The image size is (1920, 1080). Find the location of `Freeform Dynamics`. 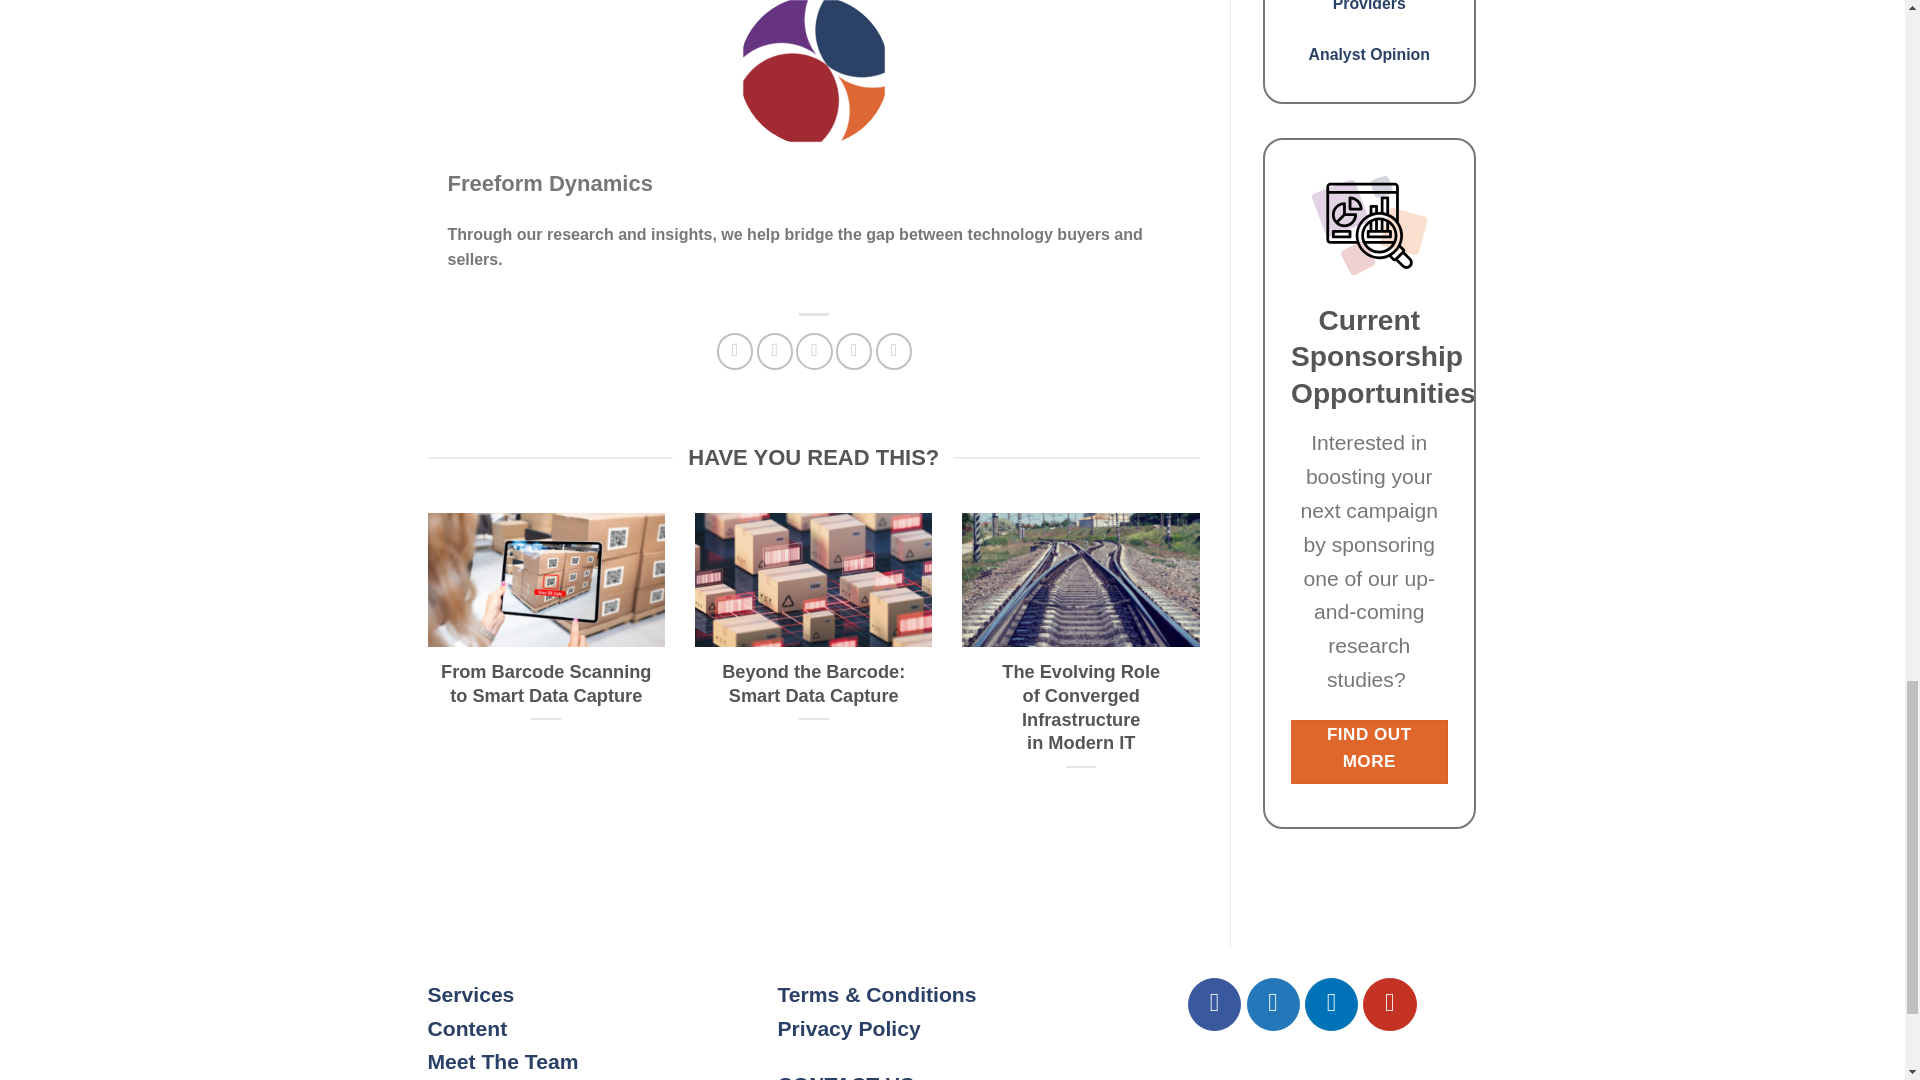

Freeform Dynamics is located at coordinates (550, 182).